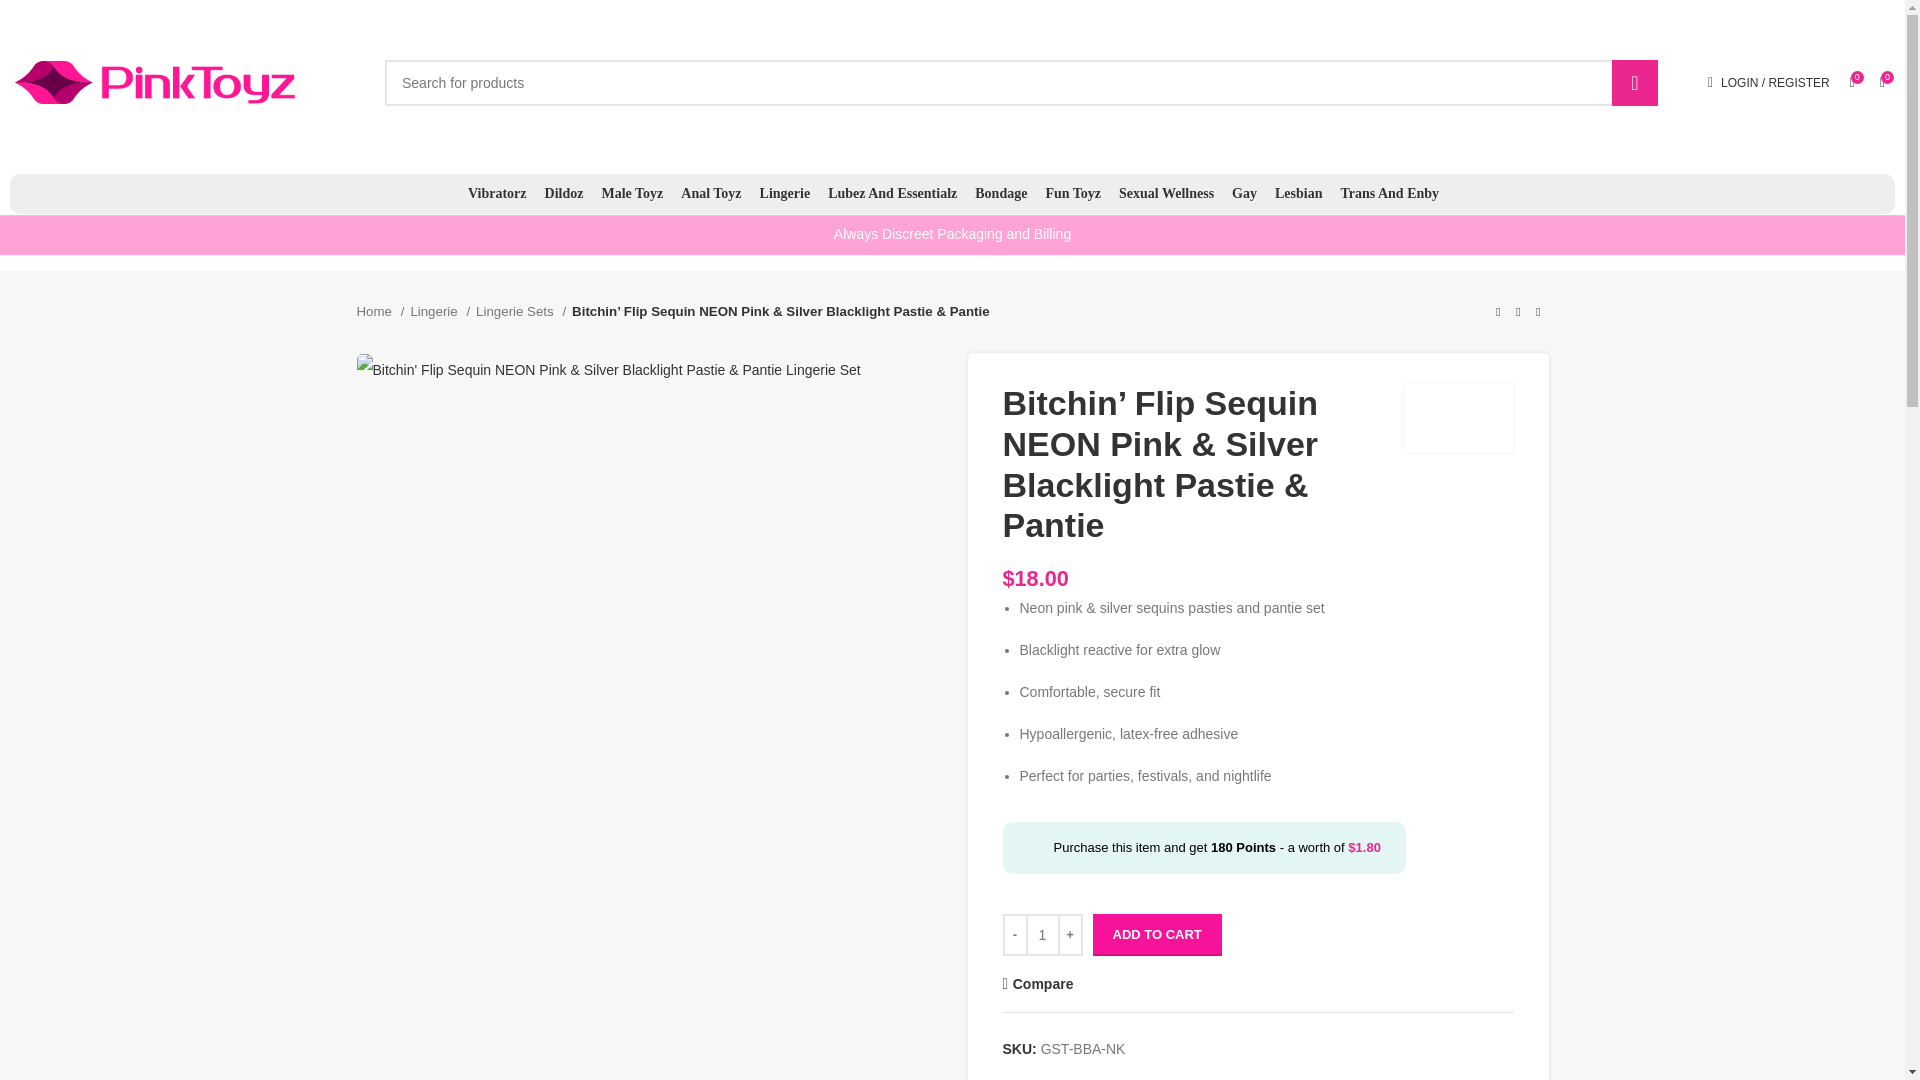  What do you see at coordinates (1768, 81) in the screenshot?
I see `My account` at bounding box center [1768, 81].